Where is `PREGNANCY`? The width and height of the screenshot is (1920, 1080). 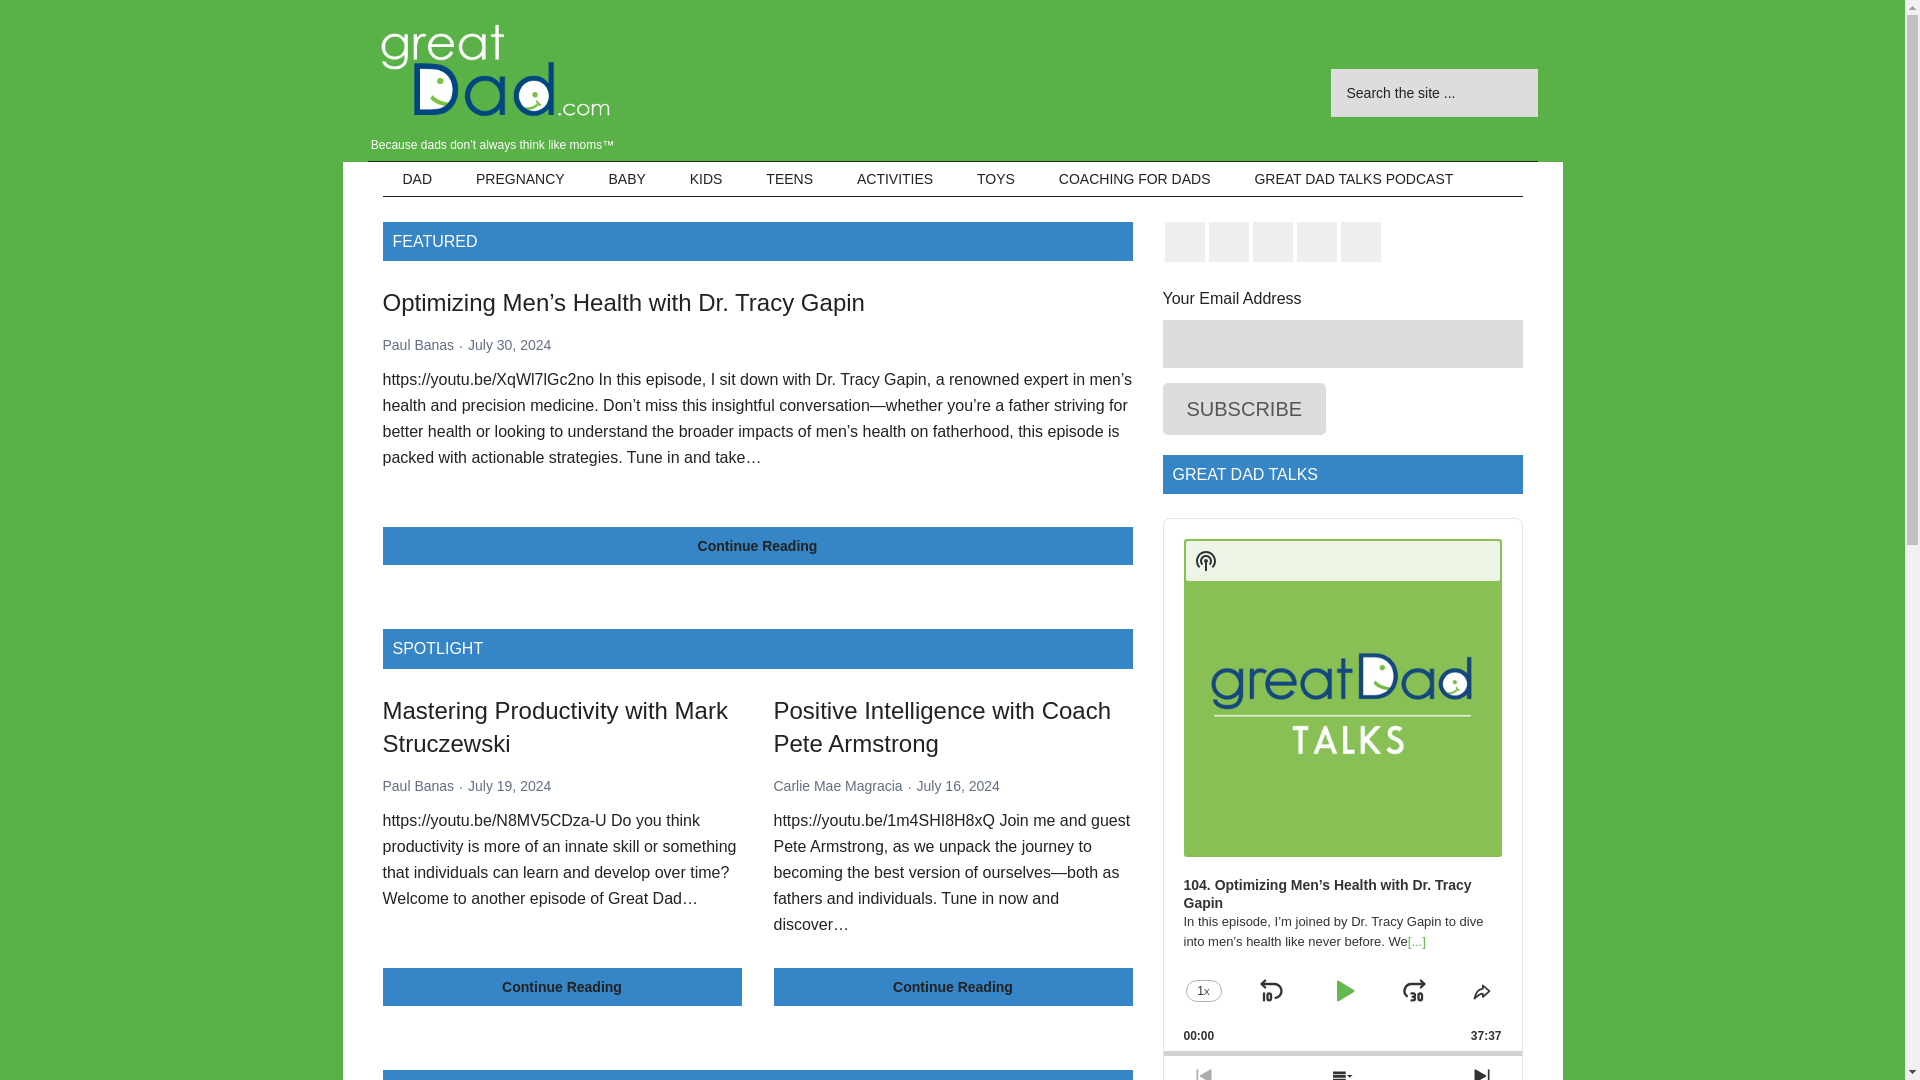
PREGNANCY is located at coordinates (520, 178).